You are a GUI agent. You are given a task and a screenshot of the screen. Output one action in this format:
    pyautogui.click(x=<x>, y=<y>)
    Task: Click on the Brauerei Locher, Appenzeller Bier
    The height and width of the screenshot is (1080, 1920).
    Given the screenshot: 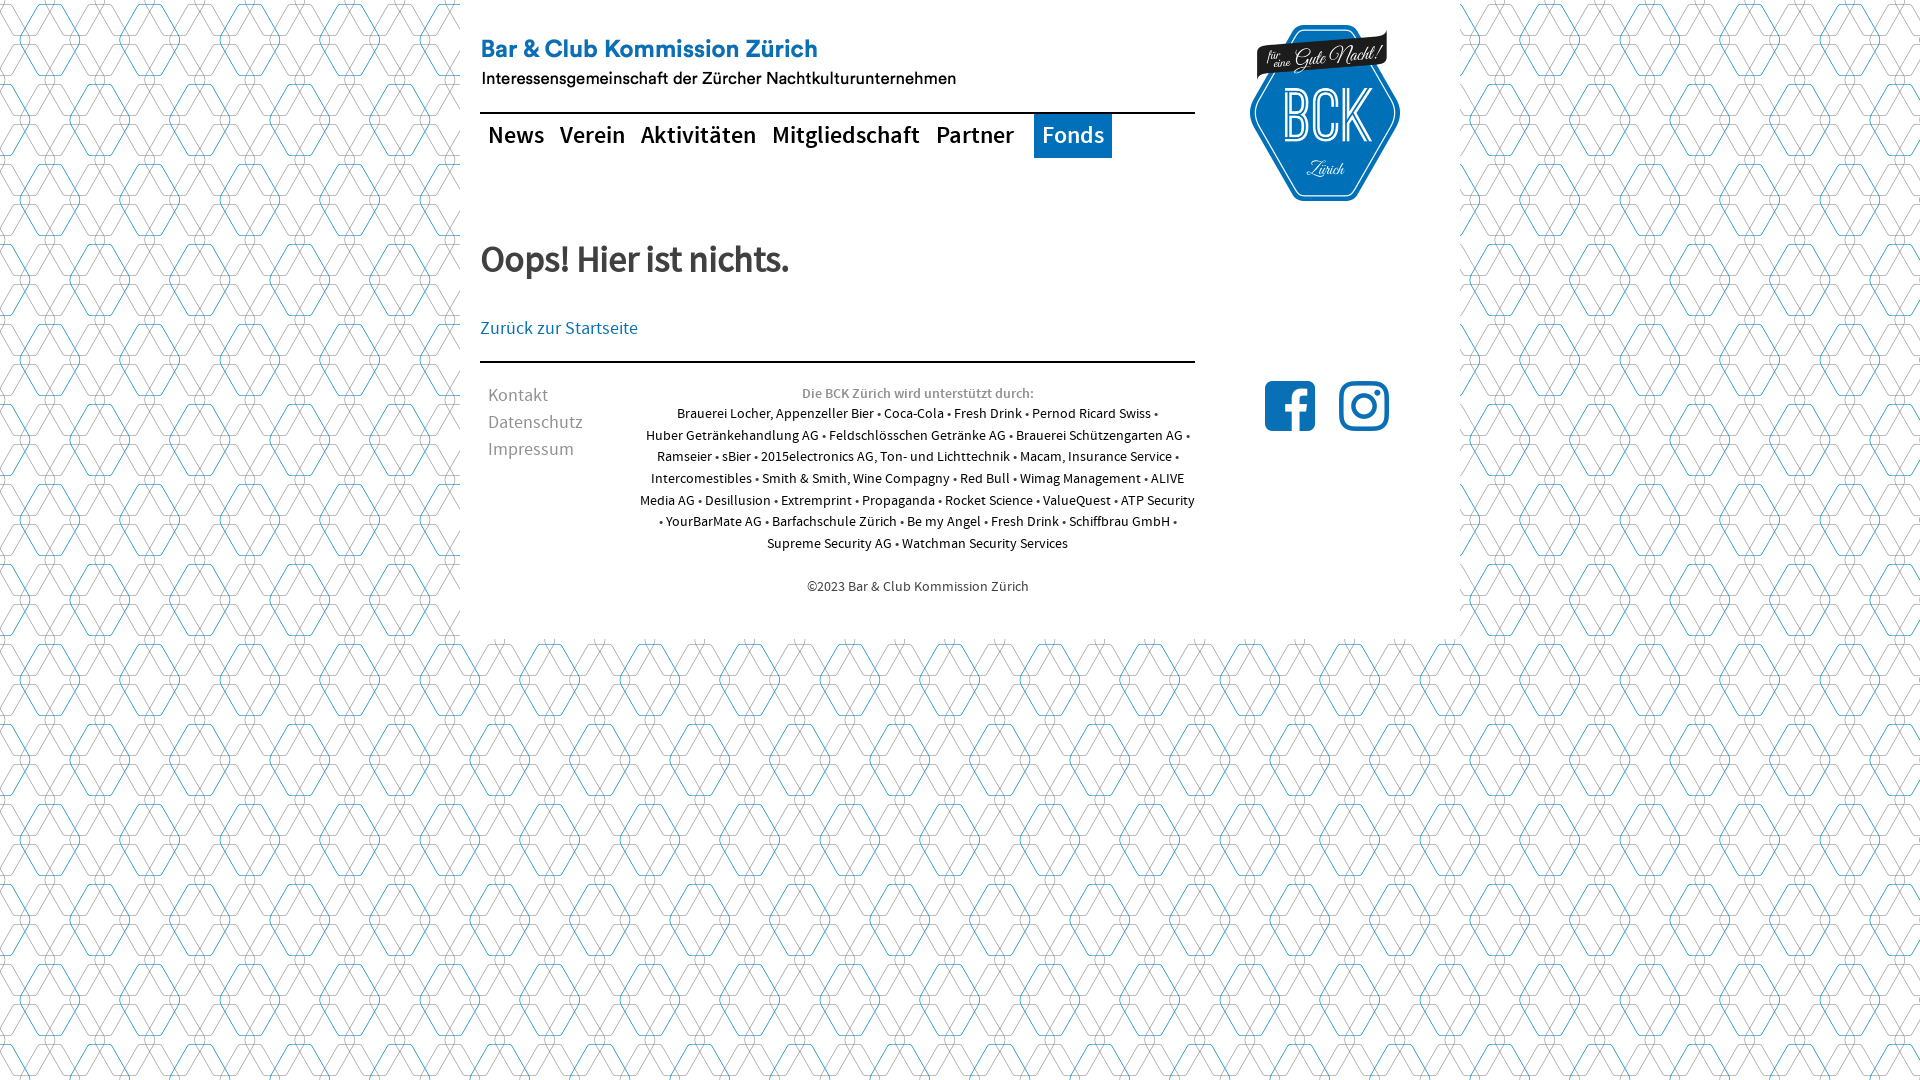 What is the action you would take?
    pyautogui.click(x=776, y=414)
    